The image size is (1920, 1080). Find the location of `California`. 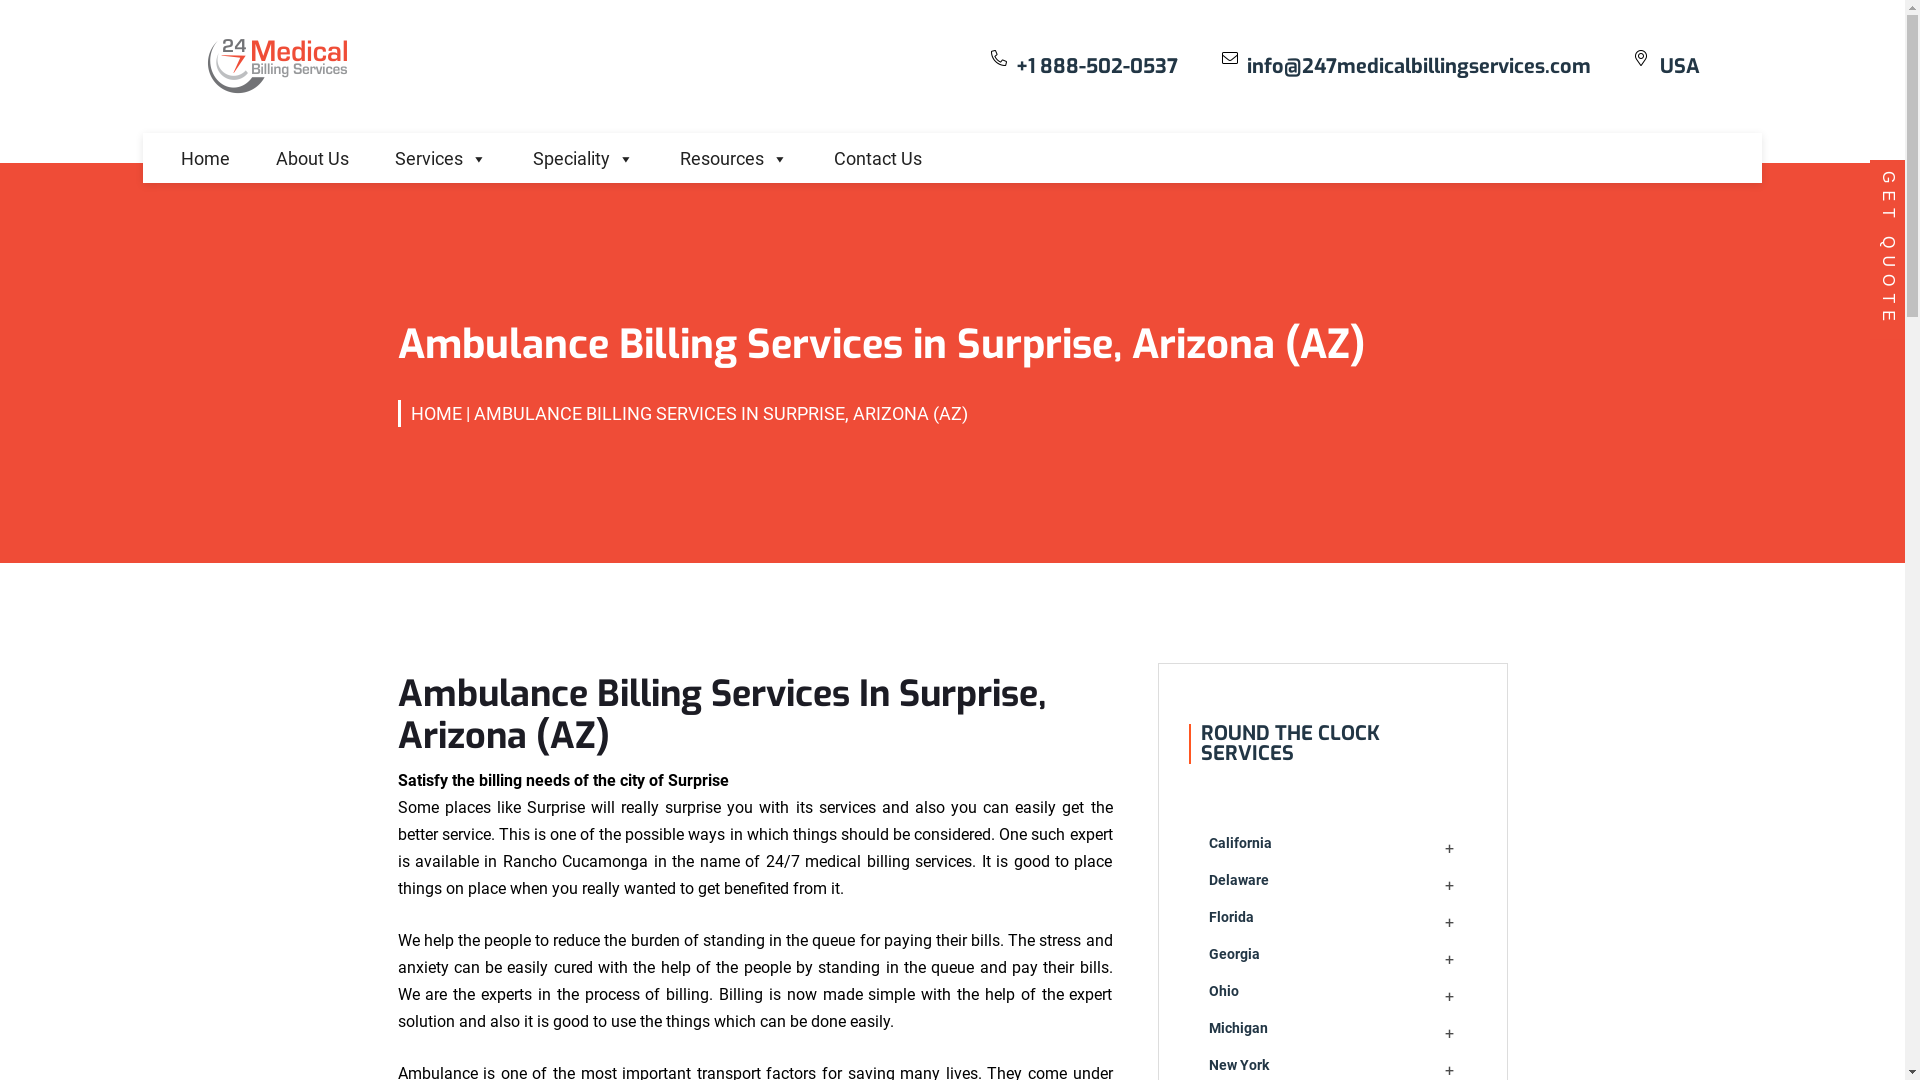

California is located at coordinates (1240, 843).